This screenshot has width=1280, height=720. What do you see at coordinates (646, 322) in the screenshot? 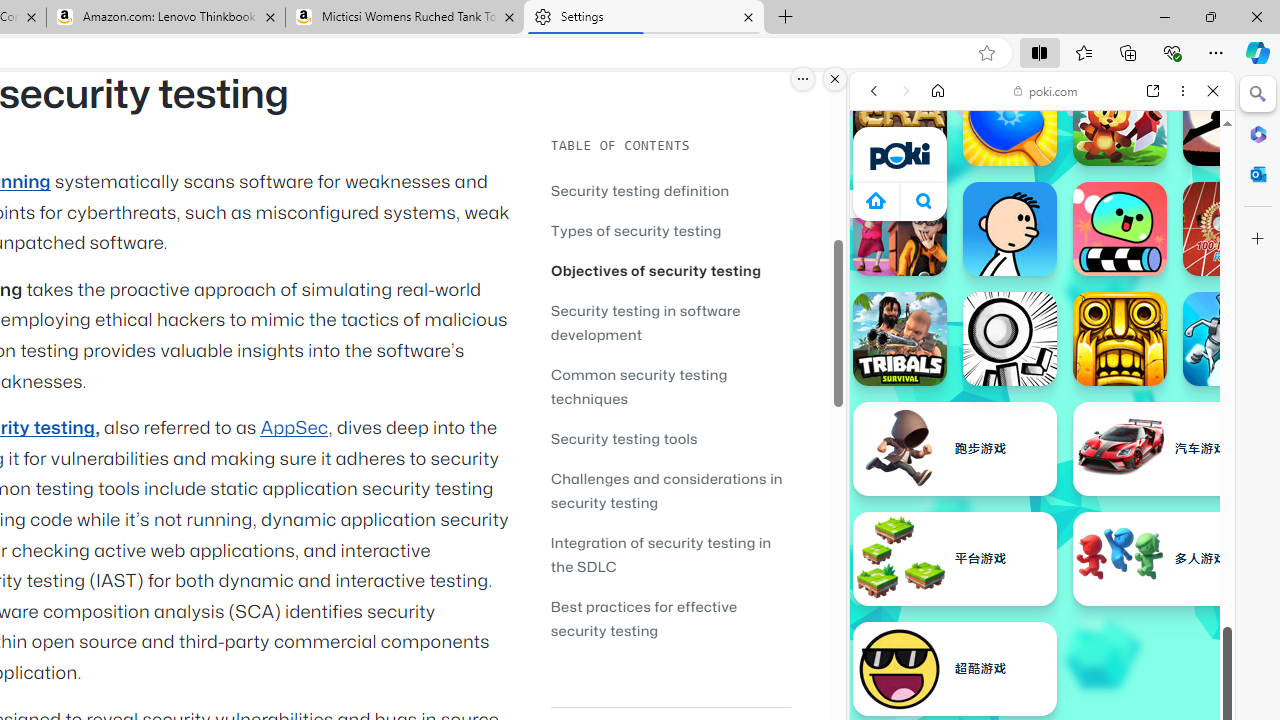
I see `Security testing in software development` at bounding box center [646, 322].